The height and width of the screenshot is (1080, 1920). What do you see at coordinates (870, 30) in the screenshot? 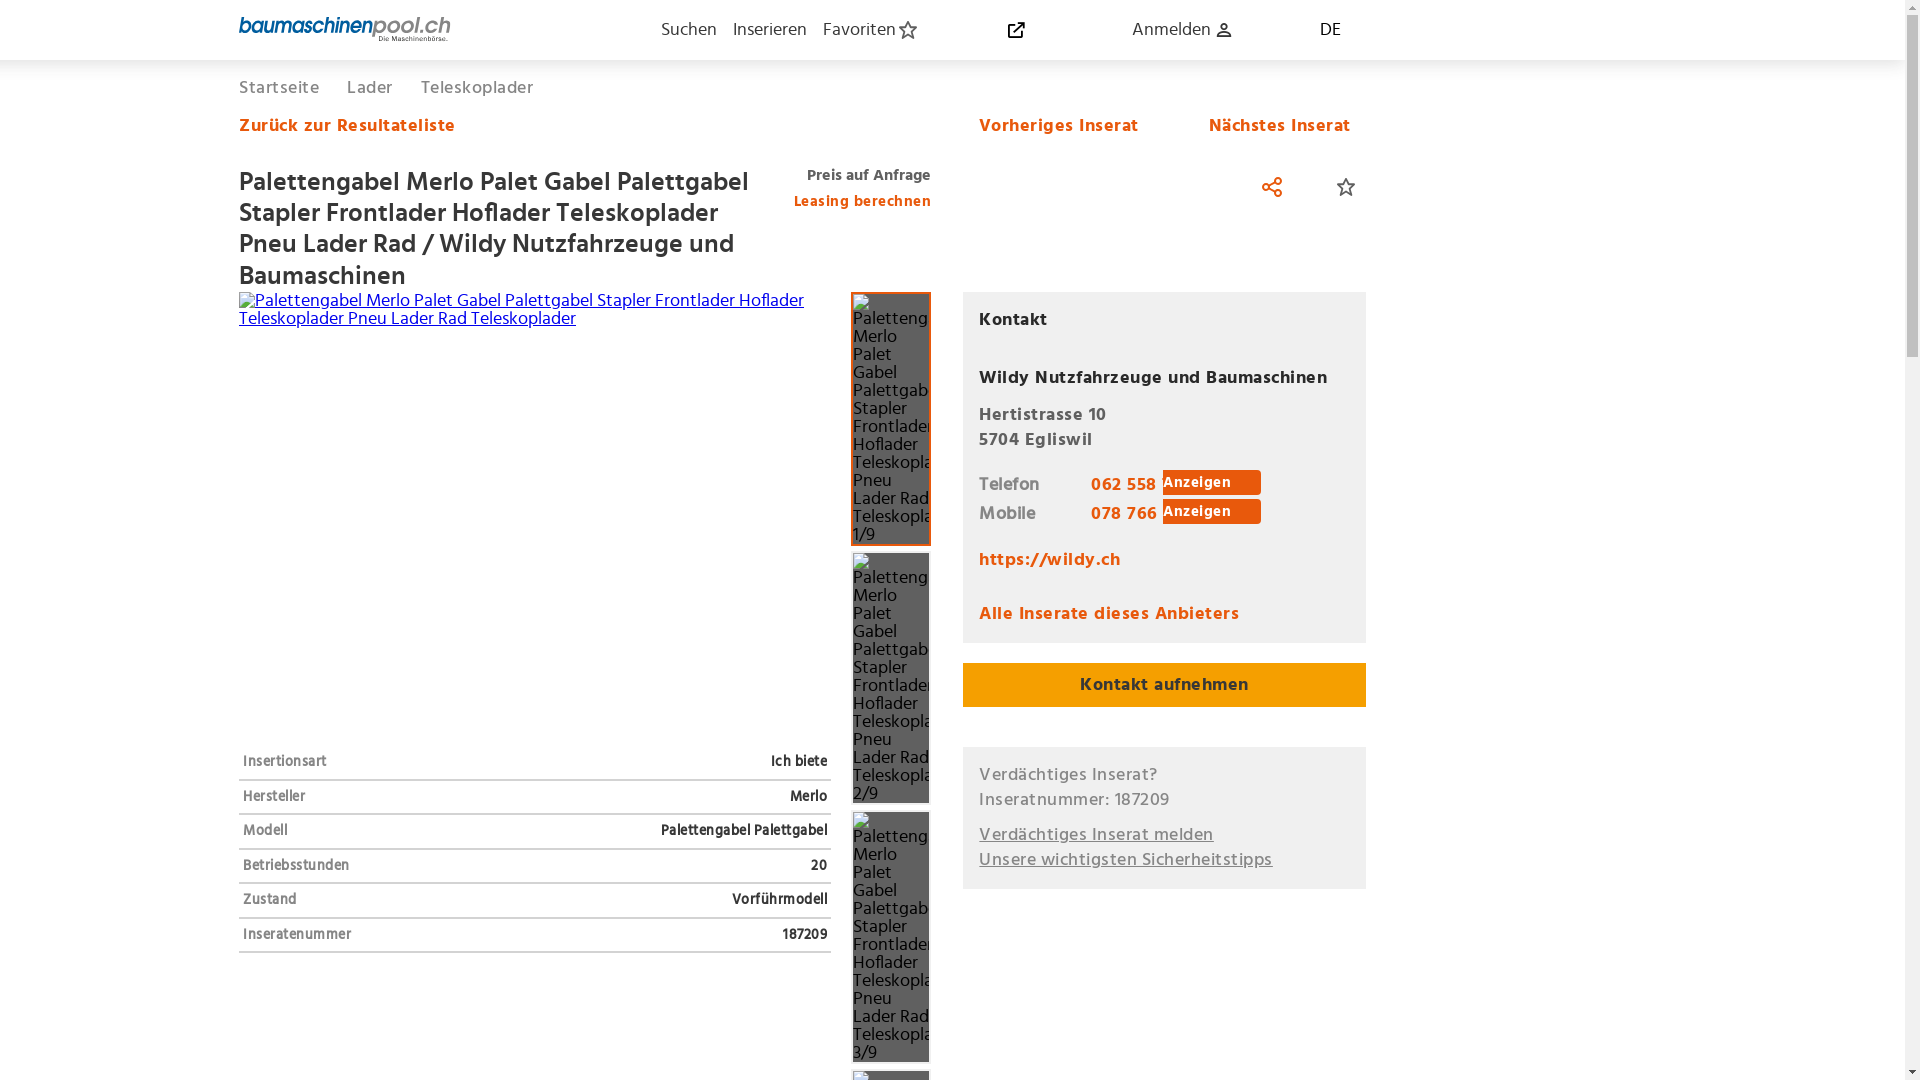
I see `Favoriten` at bounding box center [870, 30].